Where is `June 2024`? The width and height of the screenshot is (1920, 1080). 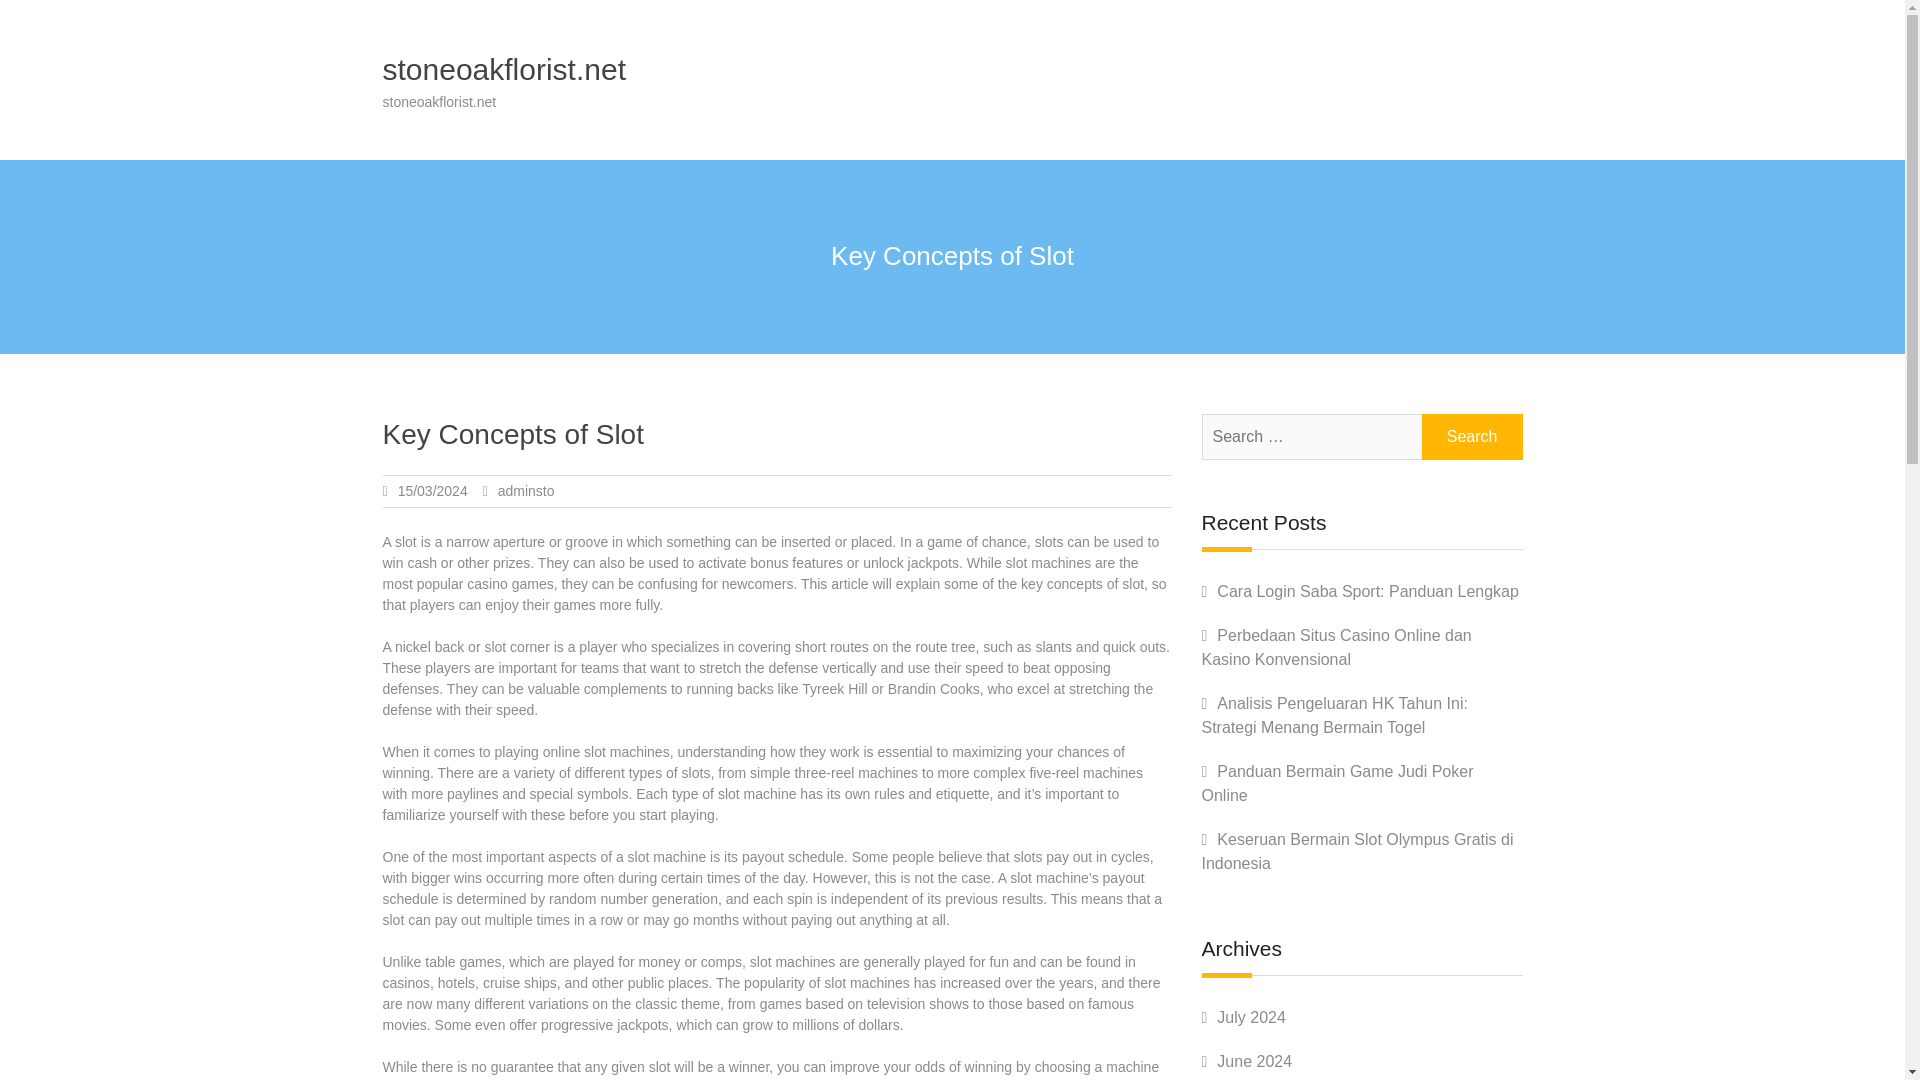 June 2024 is located at coordinates (1254, 1062).